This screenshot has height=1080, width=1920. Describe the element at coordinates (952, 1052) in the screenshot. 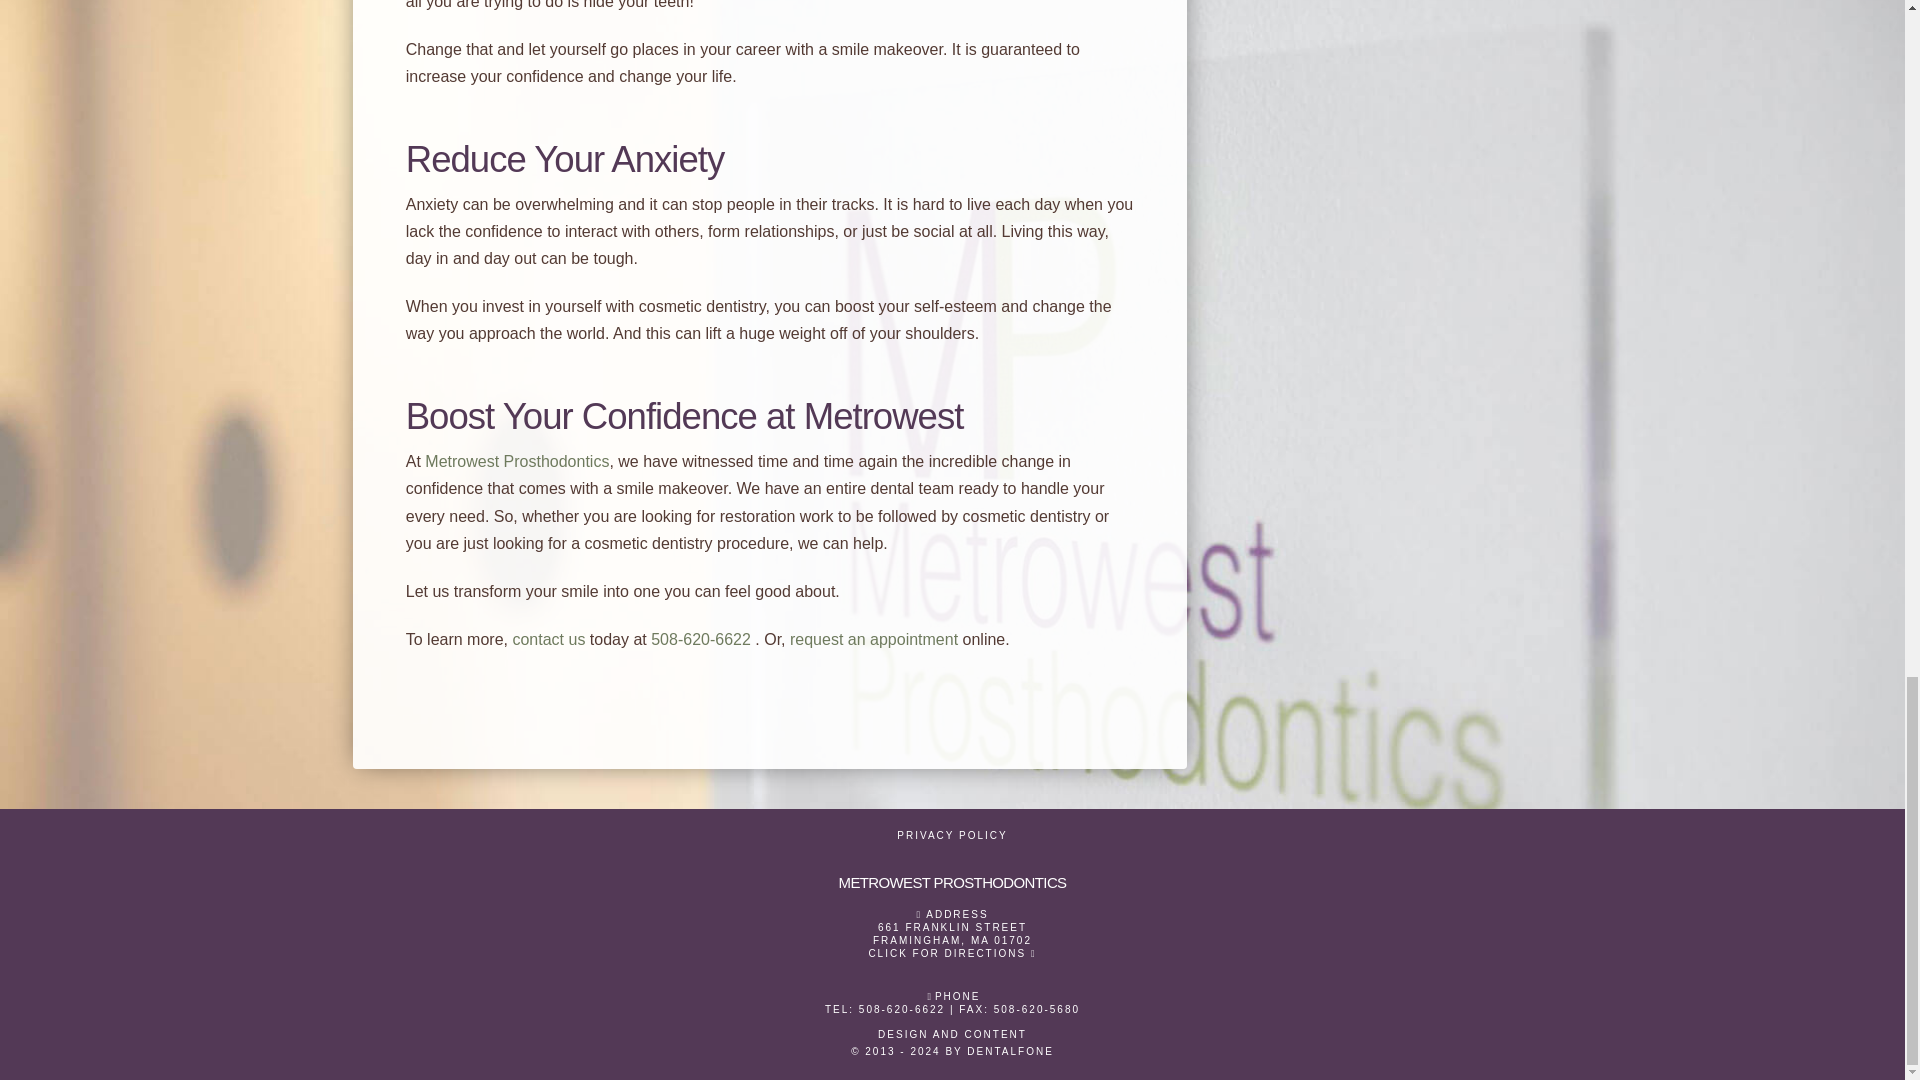

I see `Dentalfone` at that location.